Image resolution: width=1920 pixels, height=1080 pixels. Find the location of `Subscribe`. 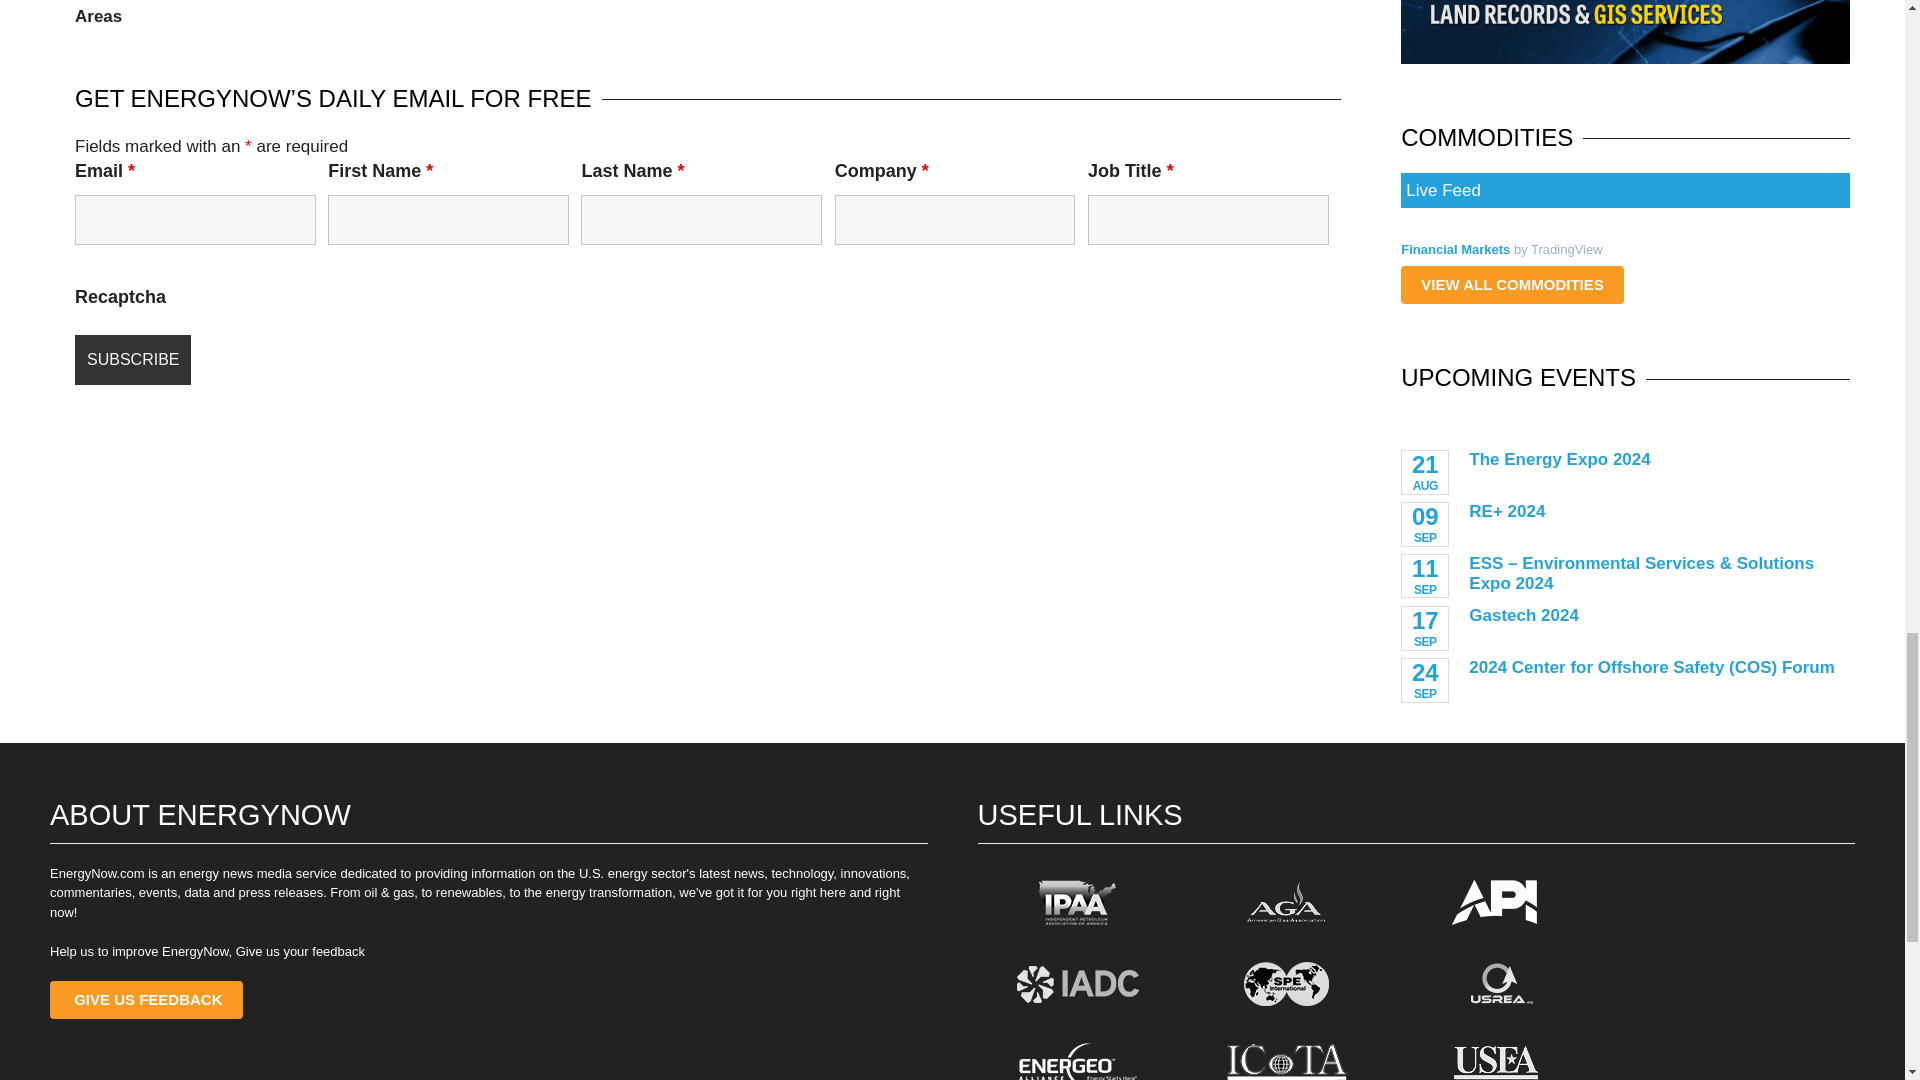

Subscribe is located at coordinates (132, 359).